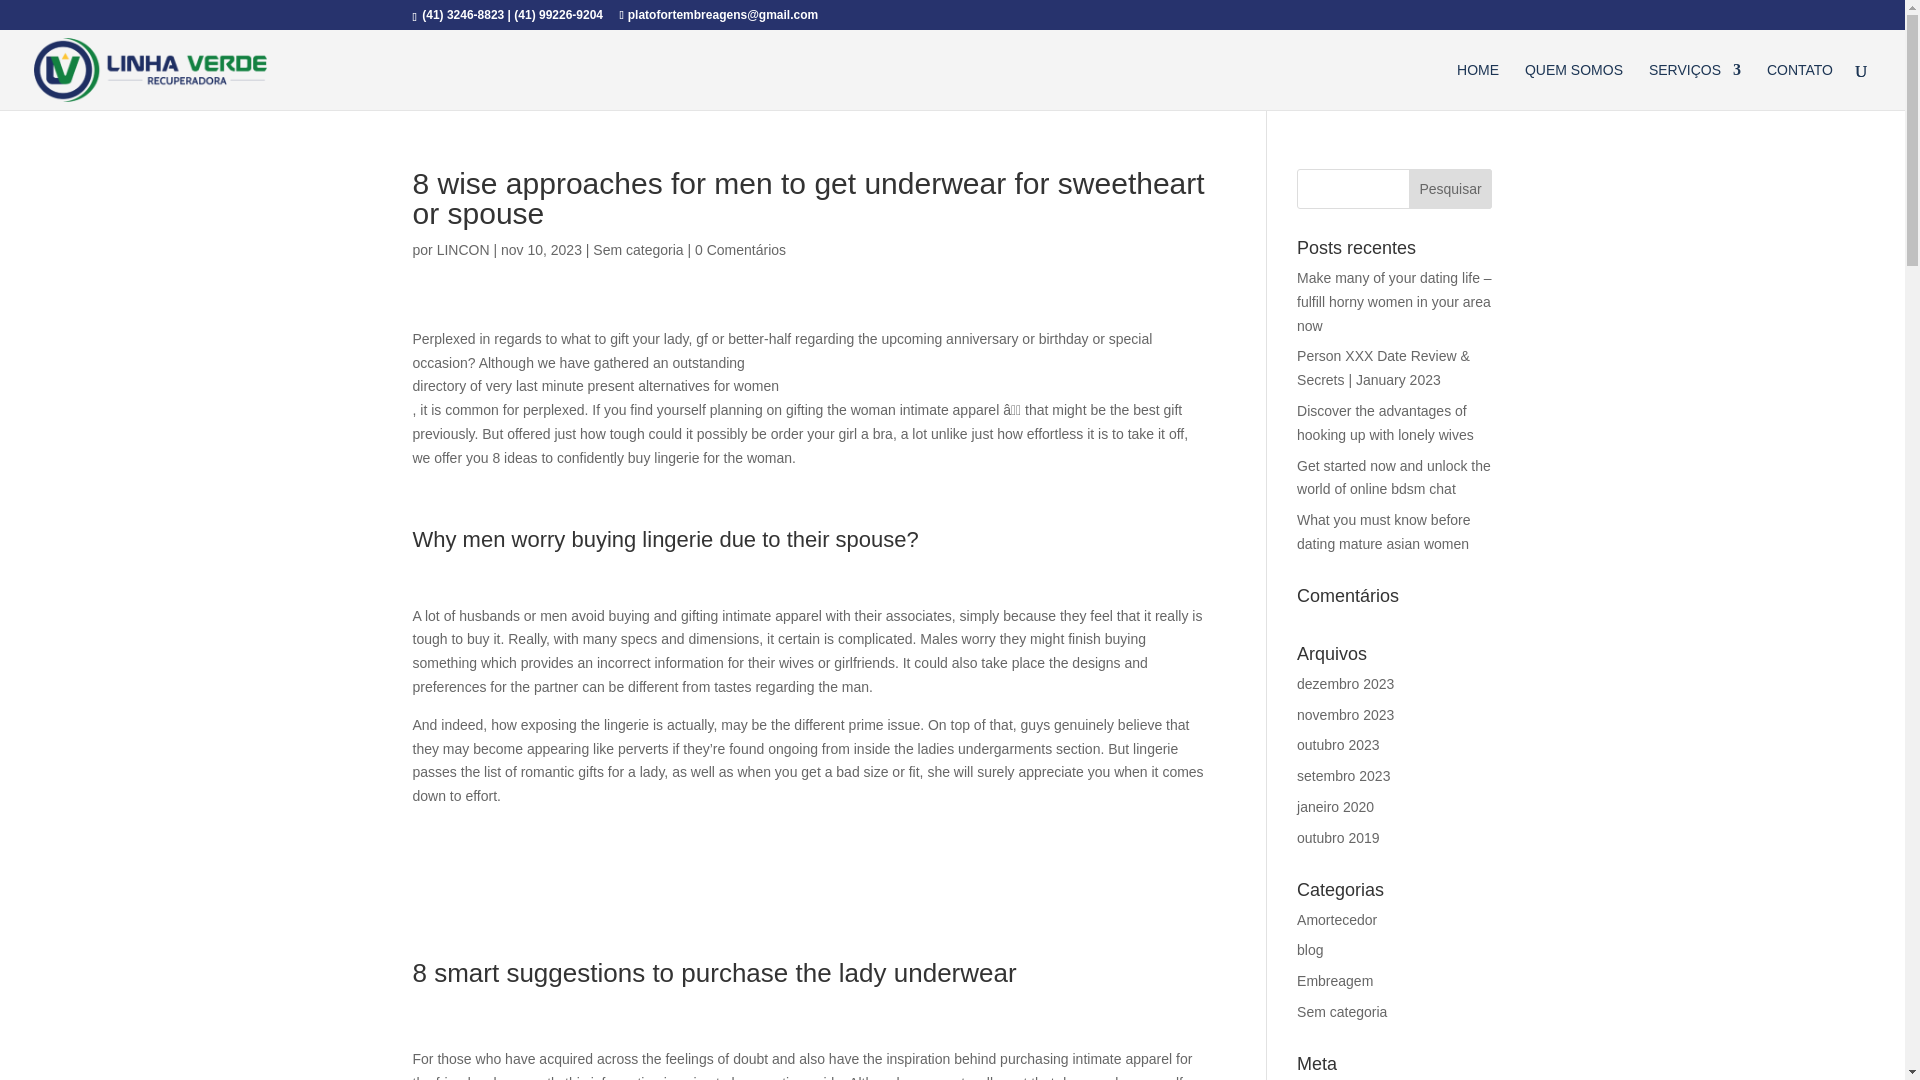 Image resolution: width=1920 pixels, height=1080 pixels. Describe the element at coordinates (1336, 919) in the screenshot. I see `Amortecedor` at that location.